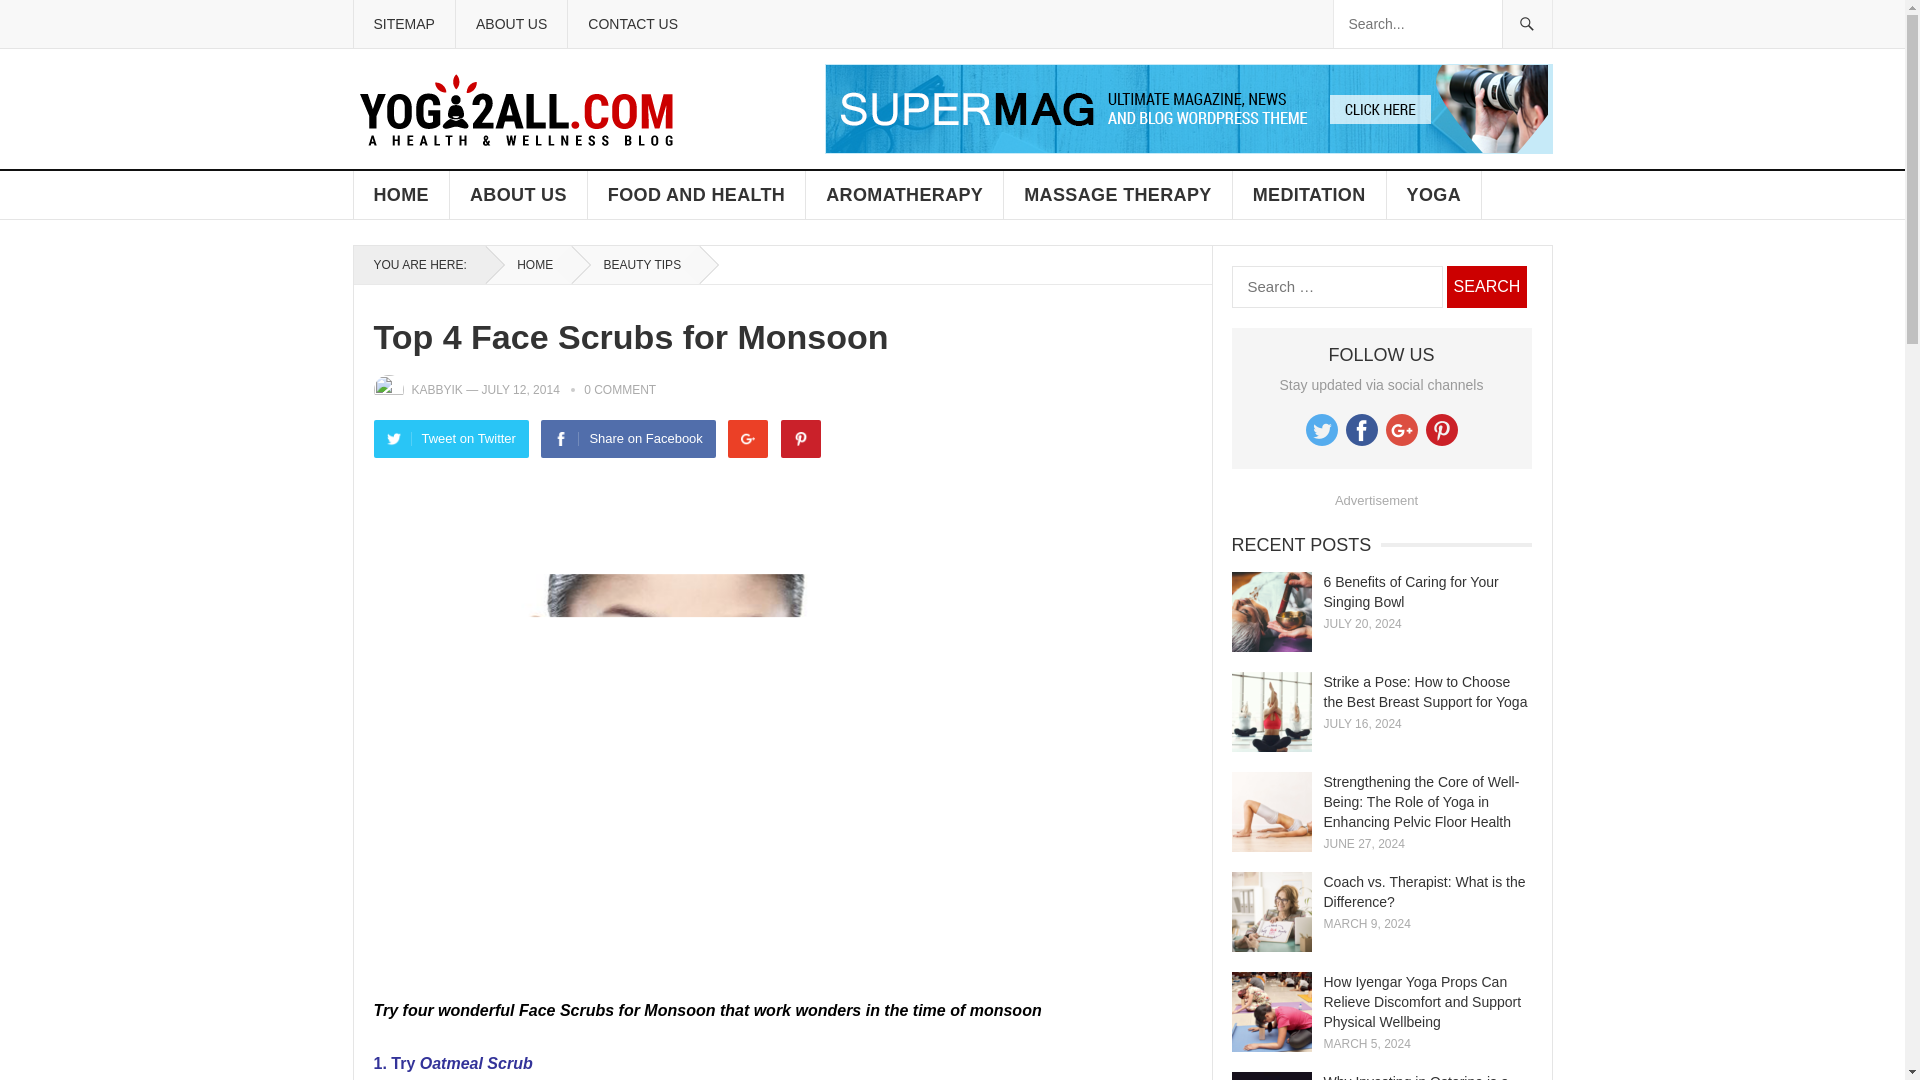 This screenshot has width=1920, height=1080. I want to click on MASSAGE THERAPY, so click(1118, 194).